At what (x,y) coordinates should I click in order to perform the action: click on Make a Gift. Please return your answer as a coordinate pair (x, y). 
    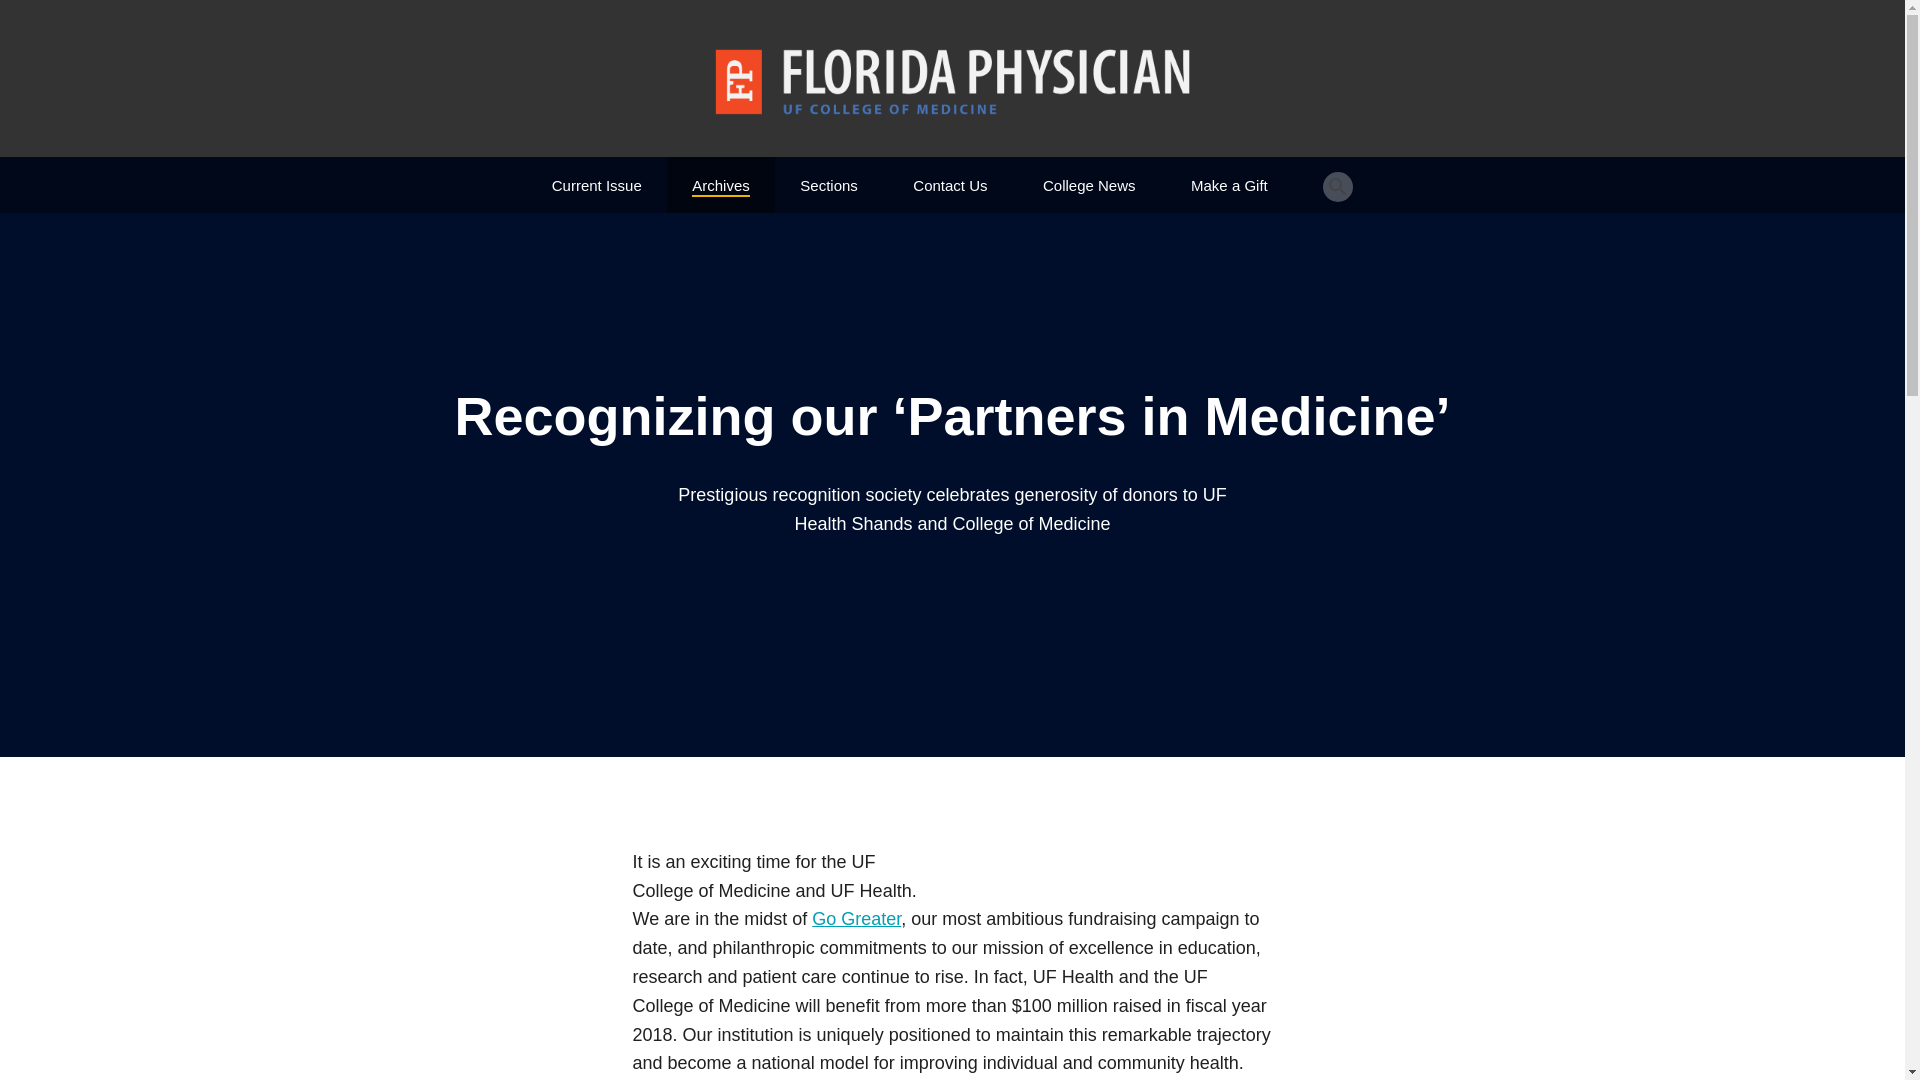
    Looking at the image, I should click on (1228, 176).